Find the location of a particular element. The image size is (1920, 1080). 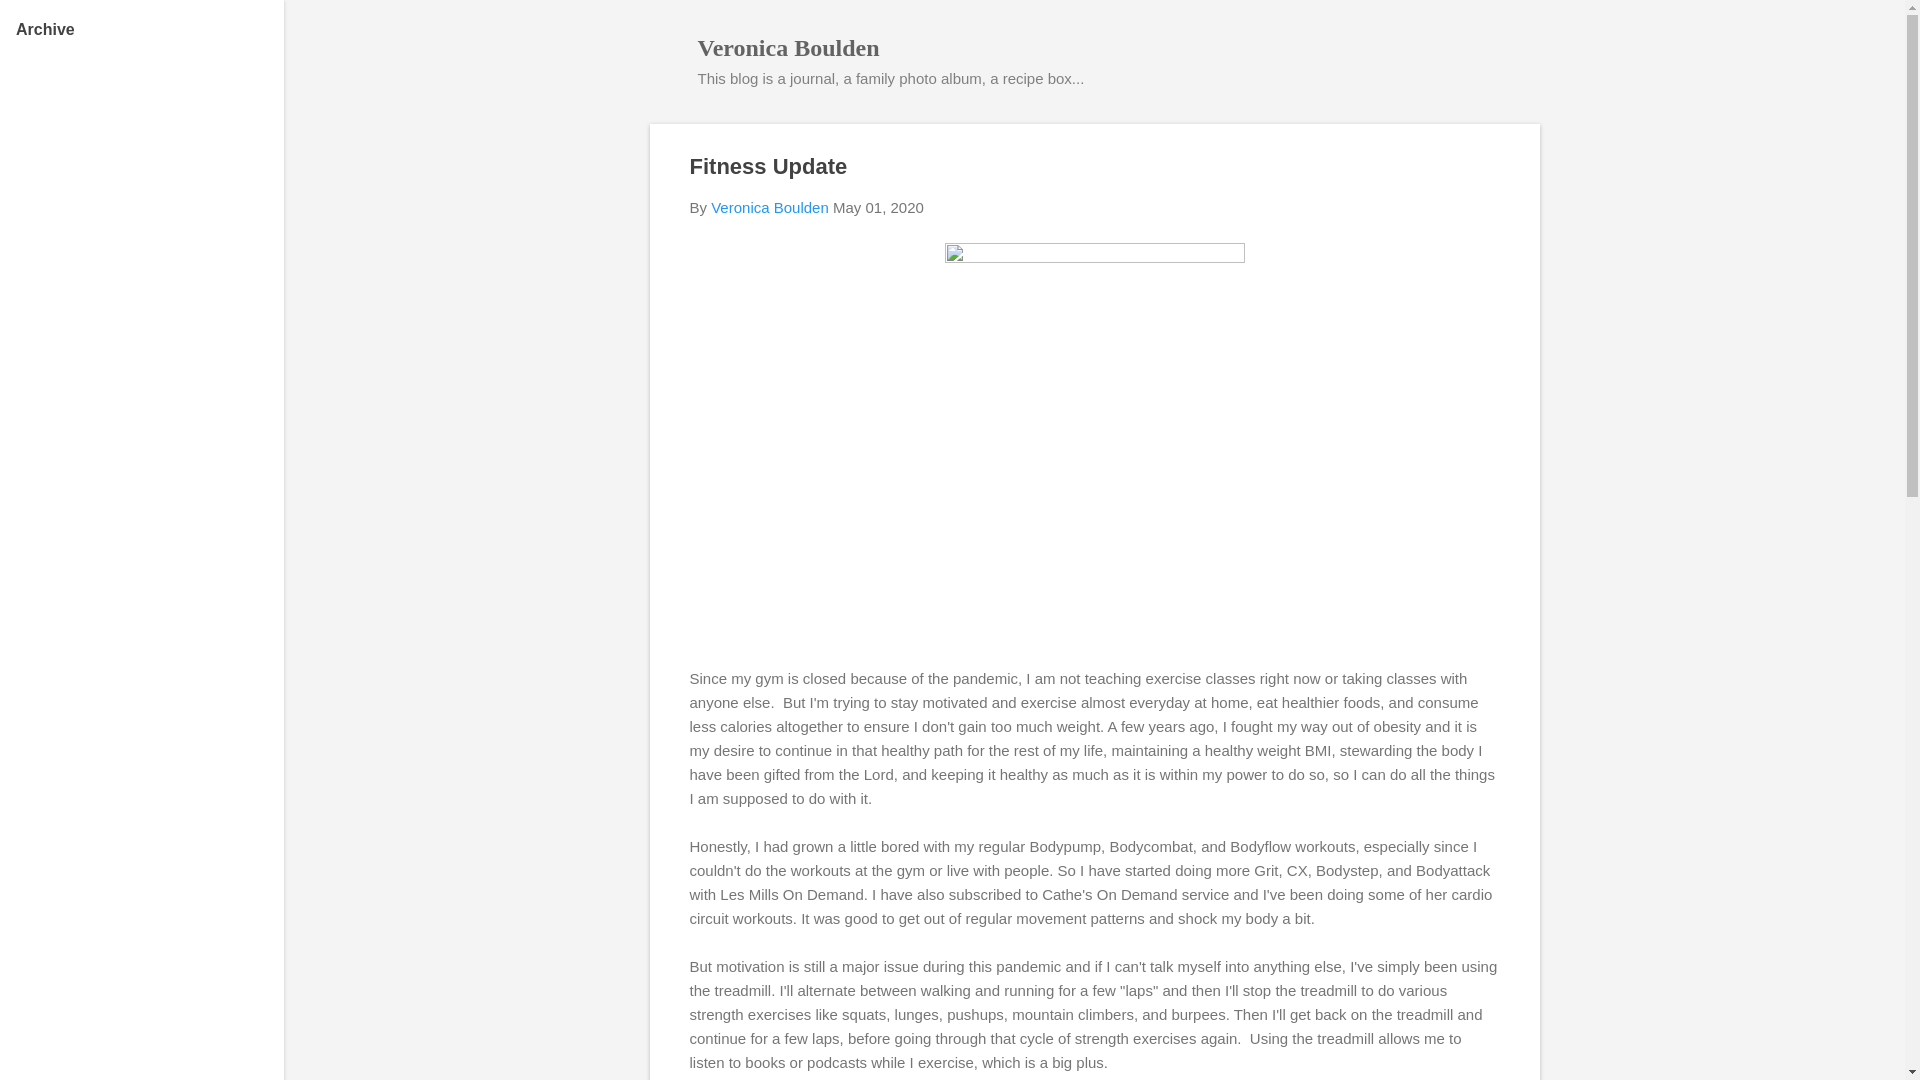

permanent link is located at coordinates (878, 207).